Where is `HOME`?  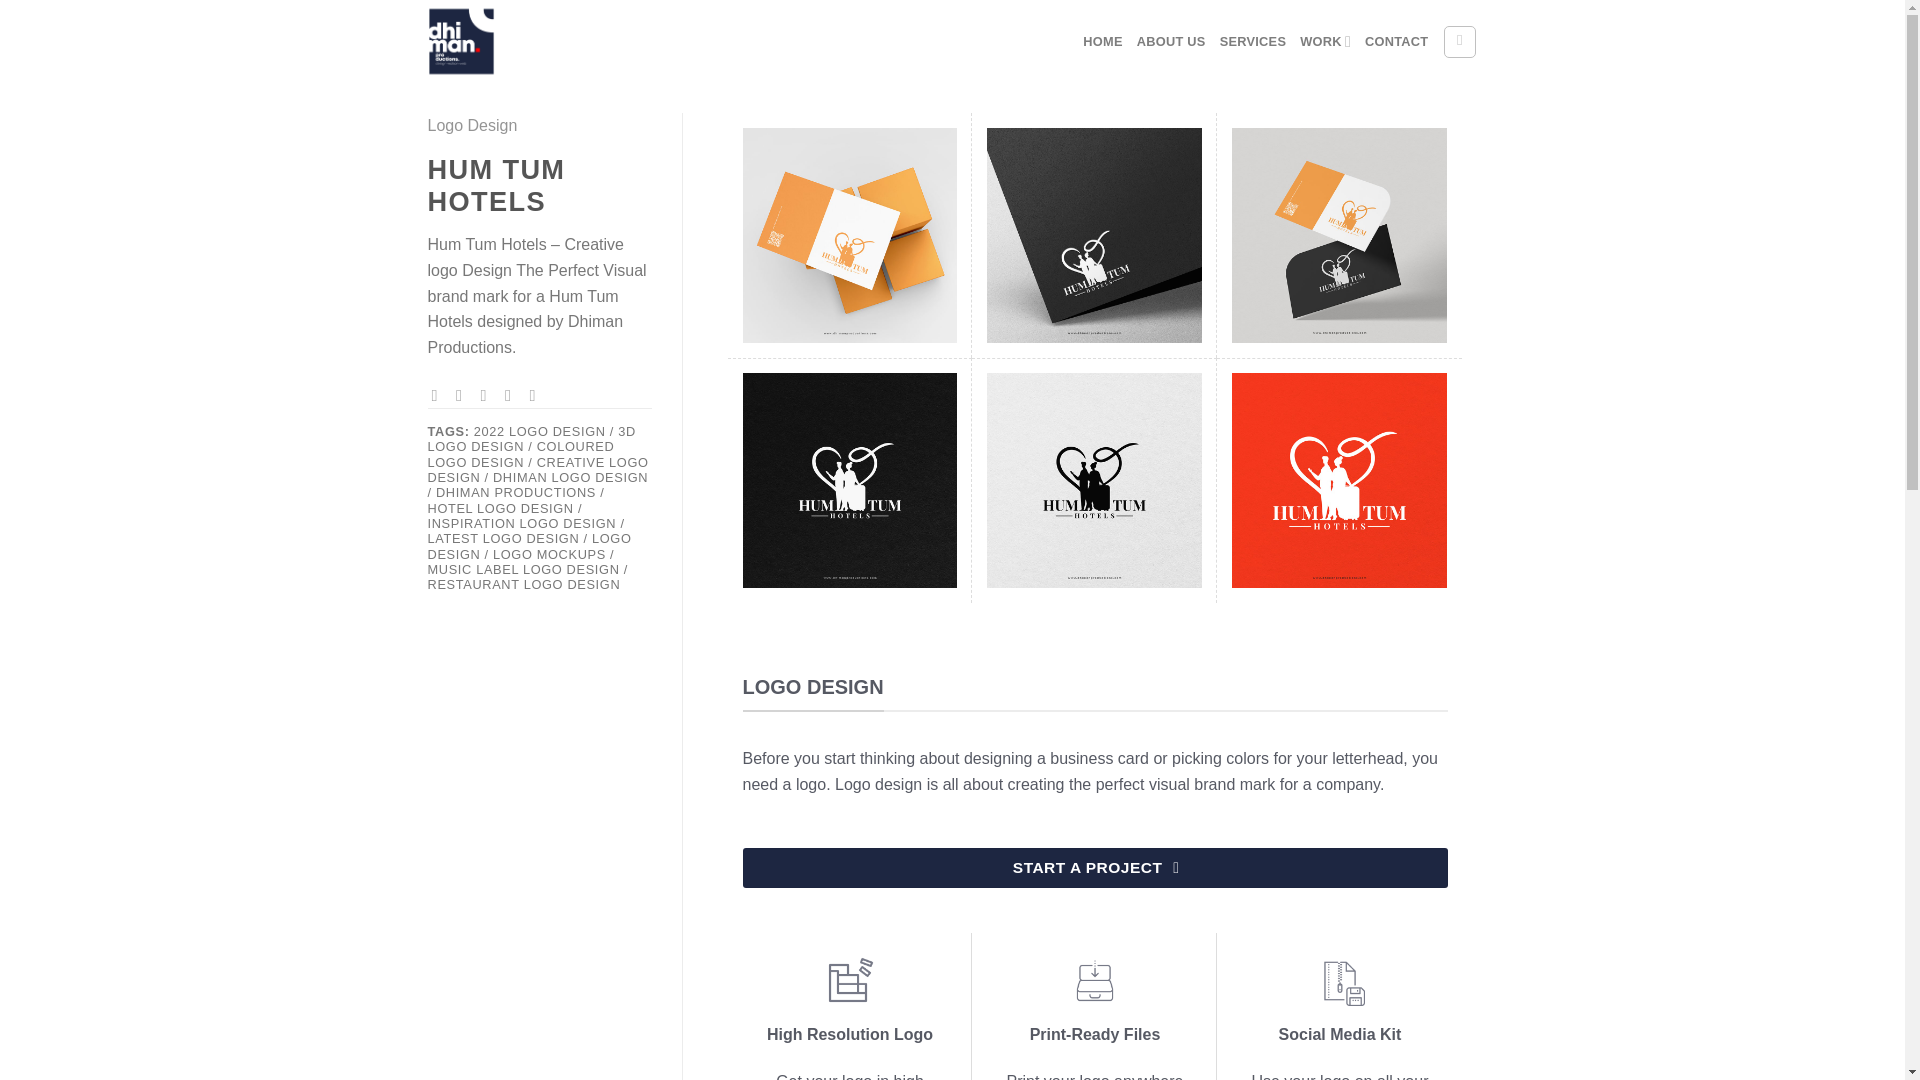 HOME is located at coordinates (1102, 42).